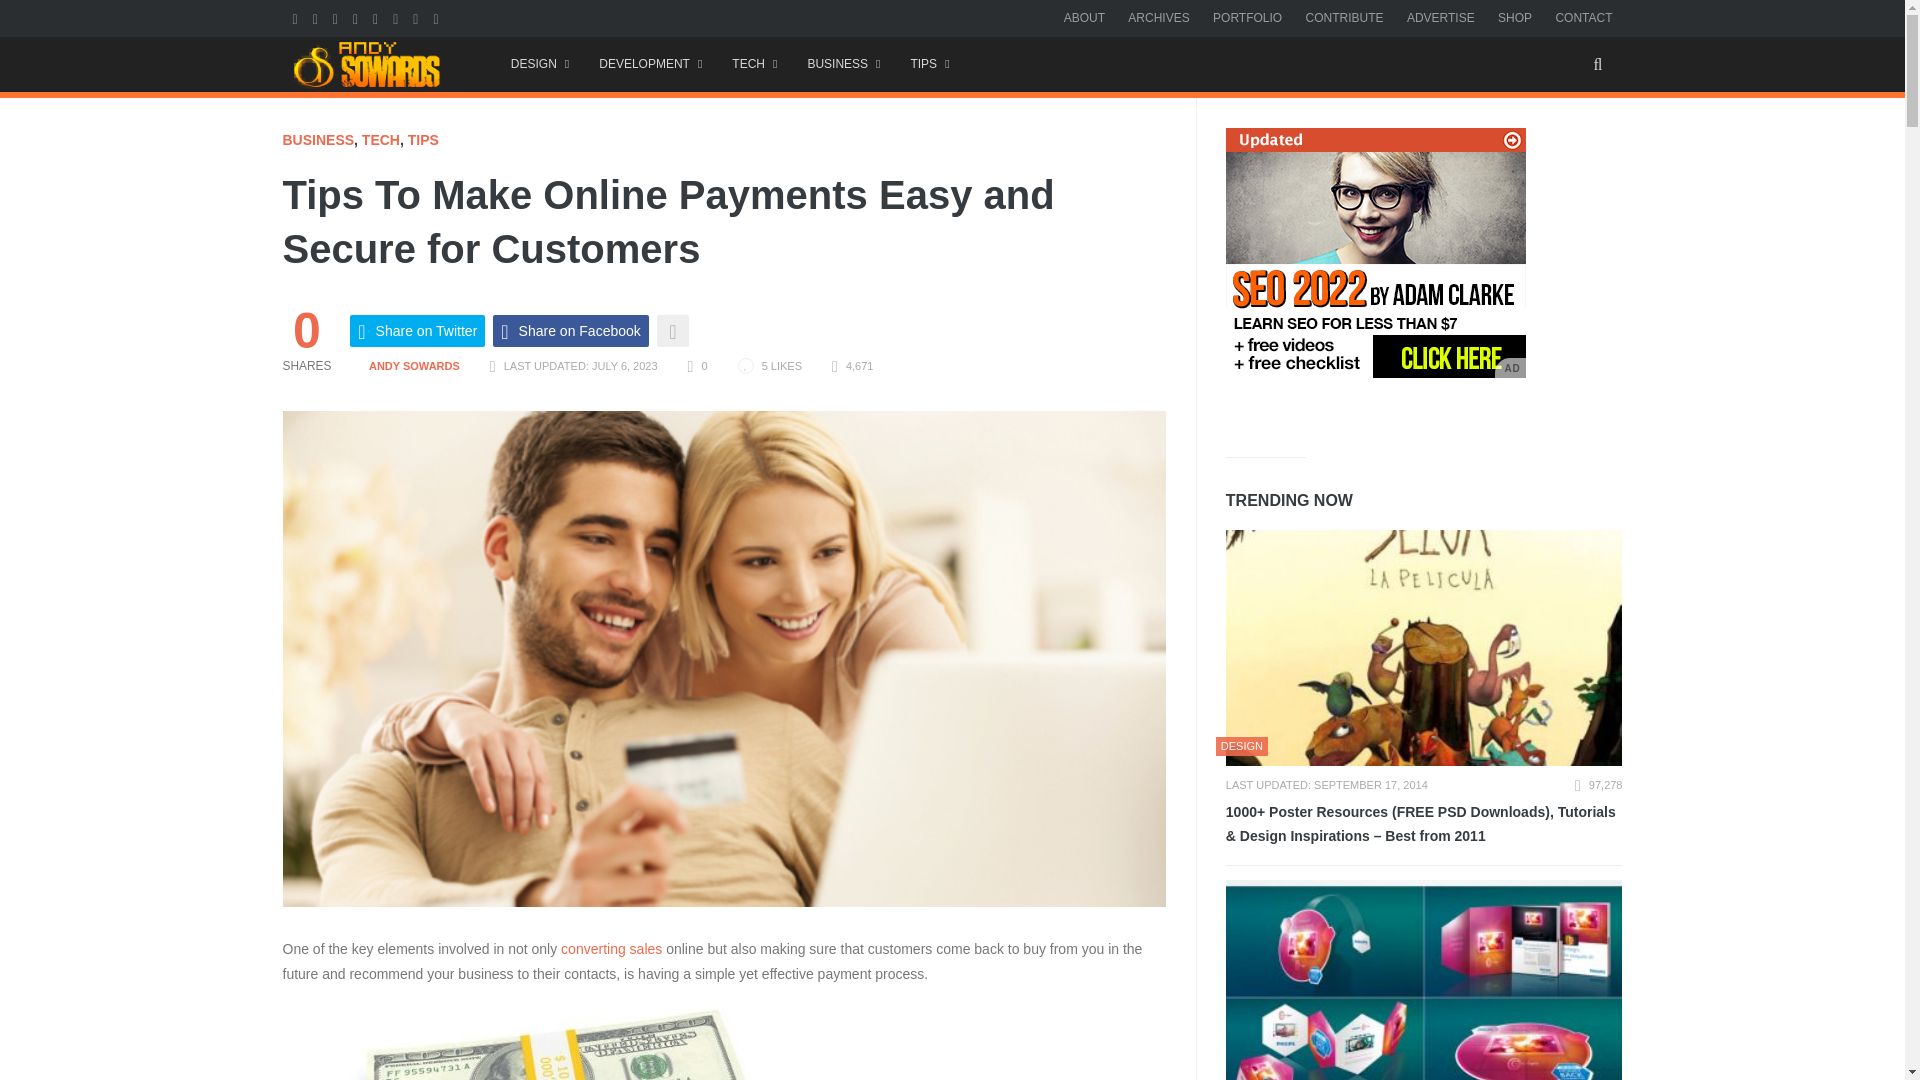  What do you see at coordinates (1248, 17) in the screenshot?
I see `PORTFOLIO` at bounding box center [1248, 17].